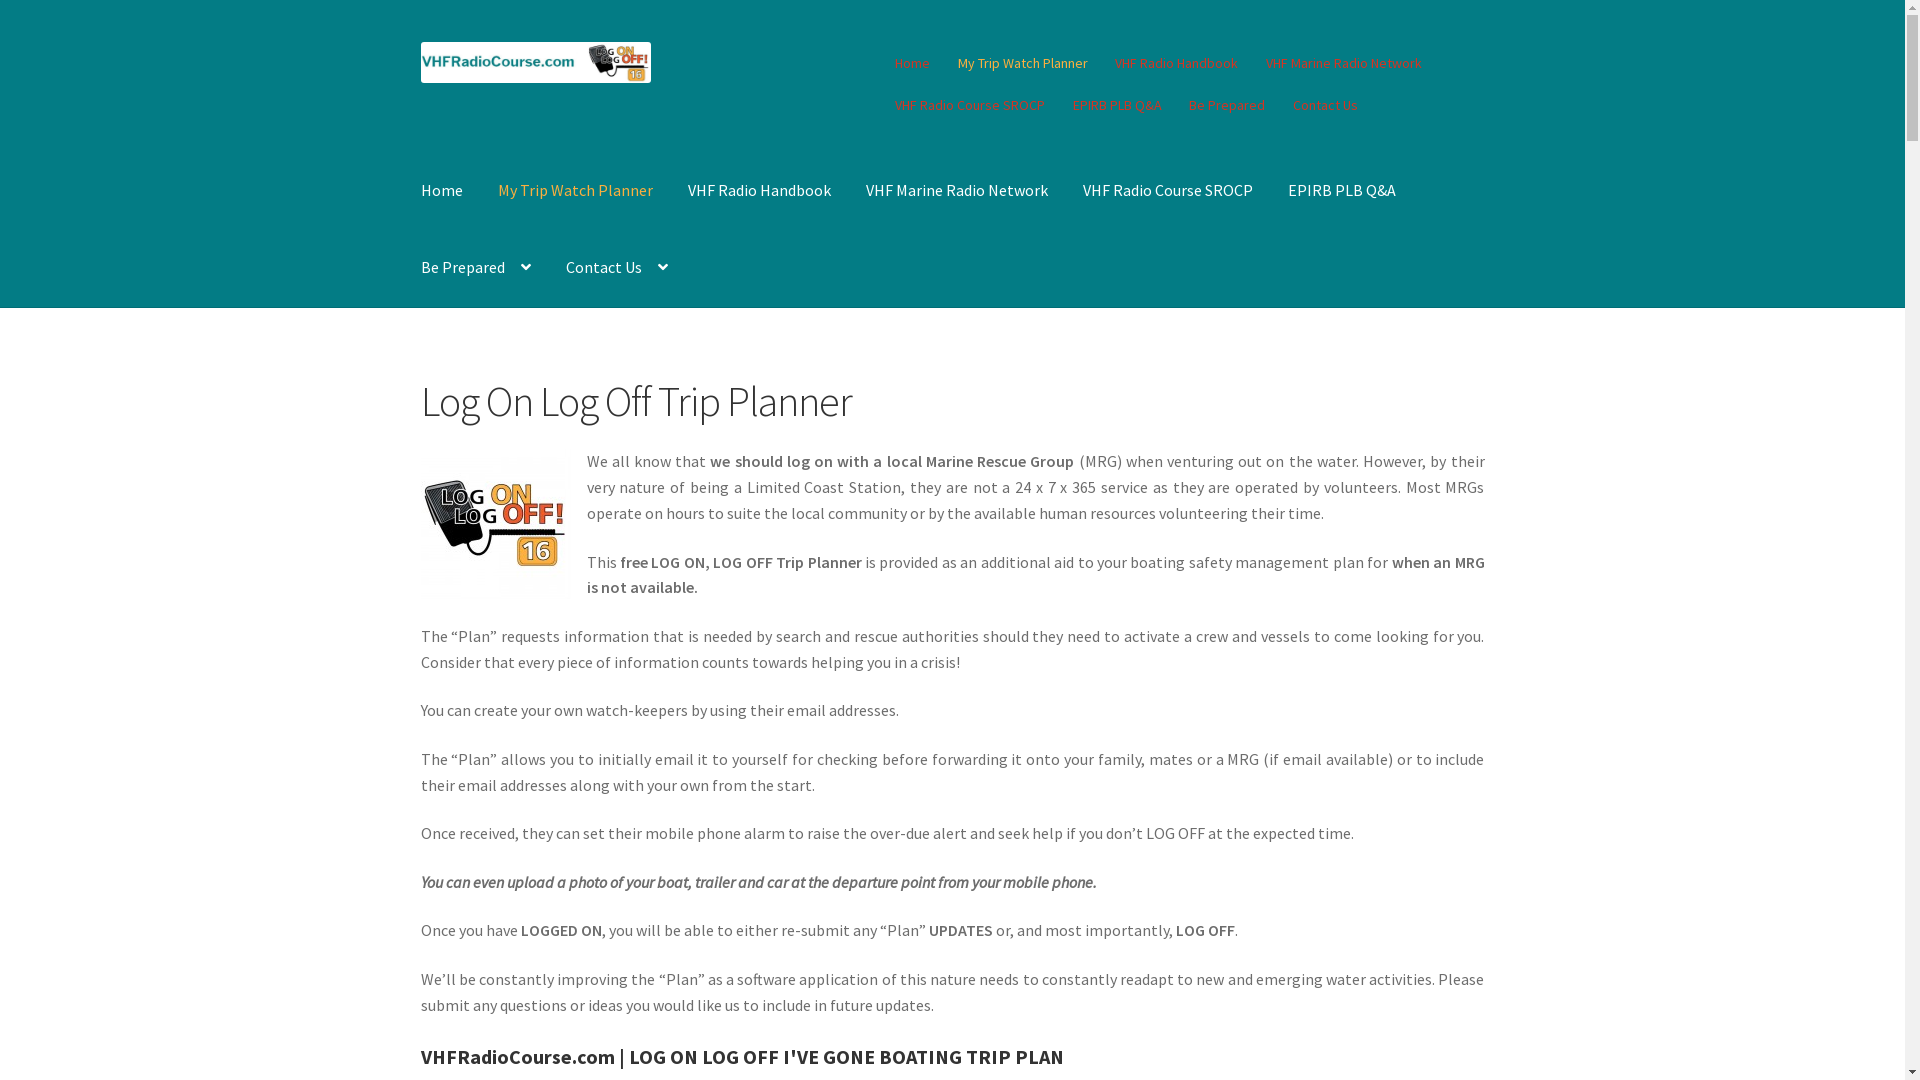 The height and width of the screenshot is (1080, 1920). Describe the element at coordinates (476, 268) in the screenshot. I see `Be Prepared` at that location.